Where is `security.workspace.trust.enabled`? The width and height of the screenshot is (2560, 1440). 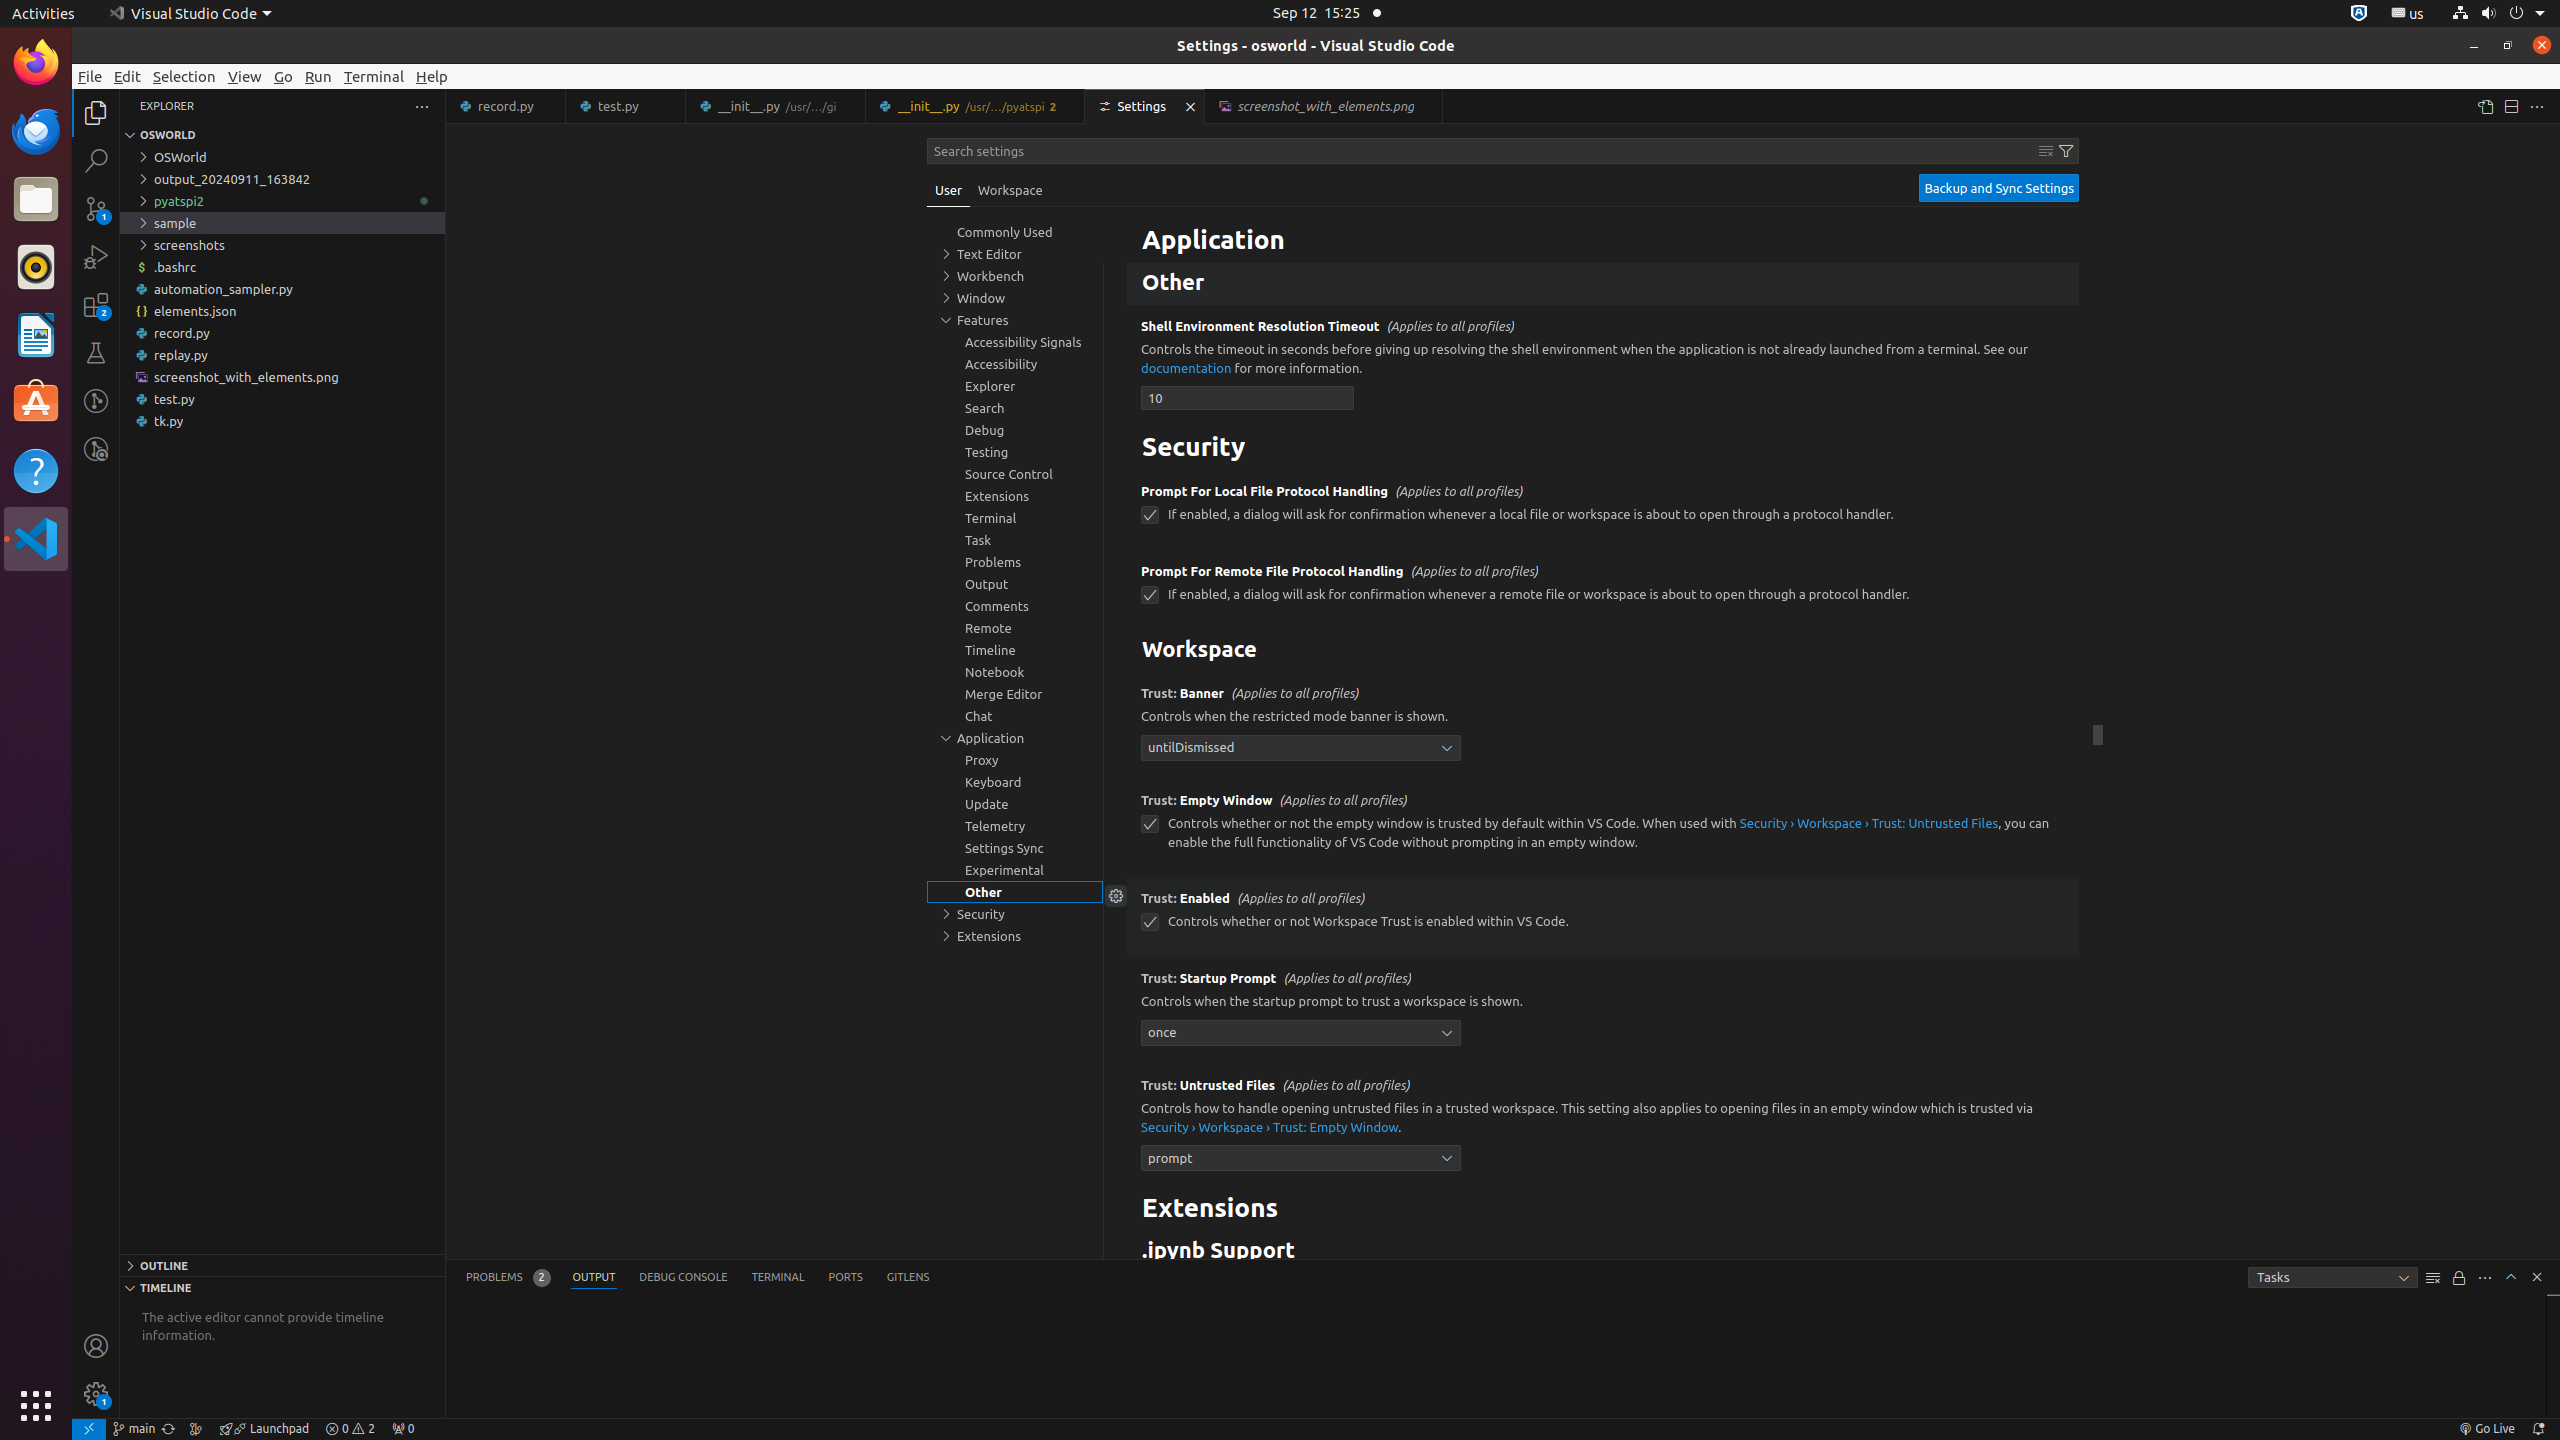
security.workspace.trust.enabled is located at coordinates (1150, 922).